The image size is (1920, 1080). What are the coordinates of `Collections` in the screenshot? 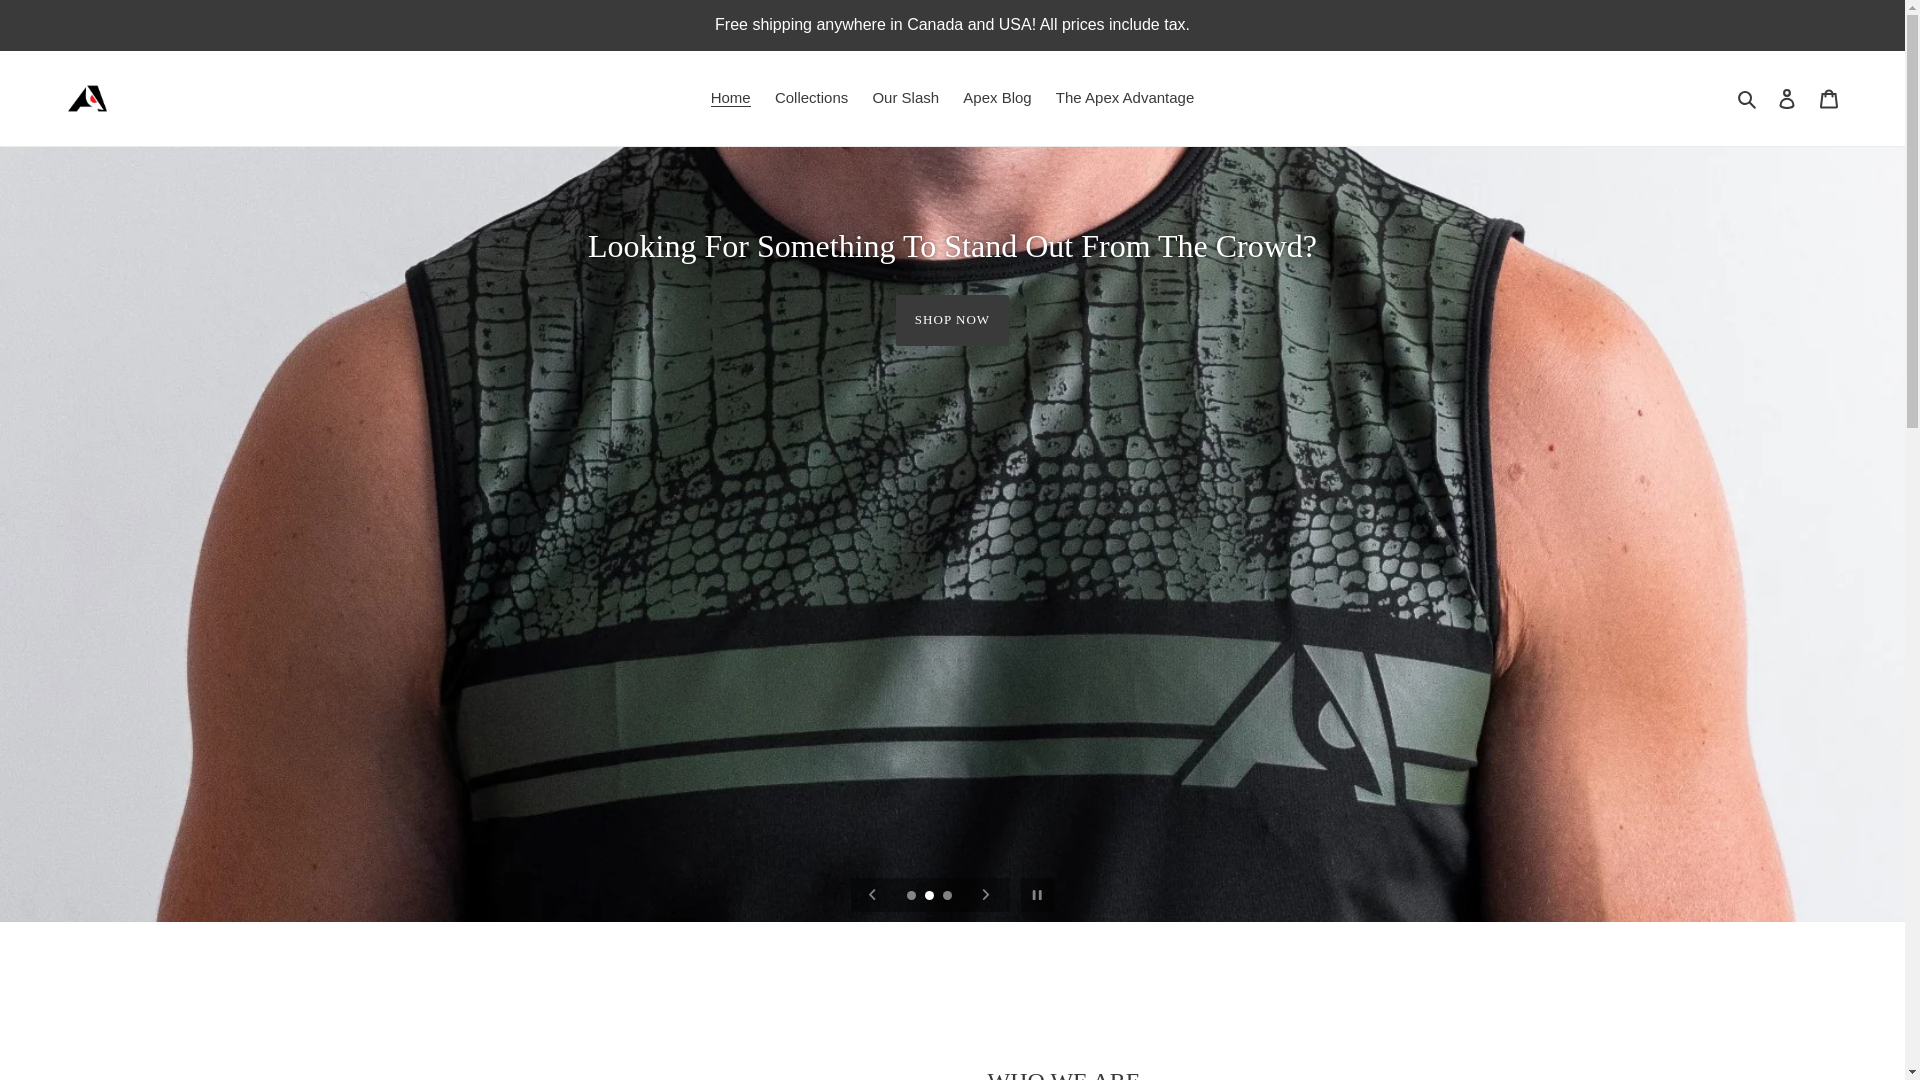 It's located at (812, 98).